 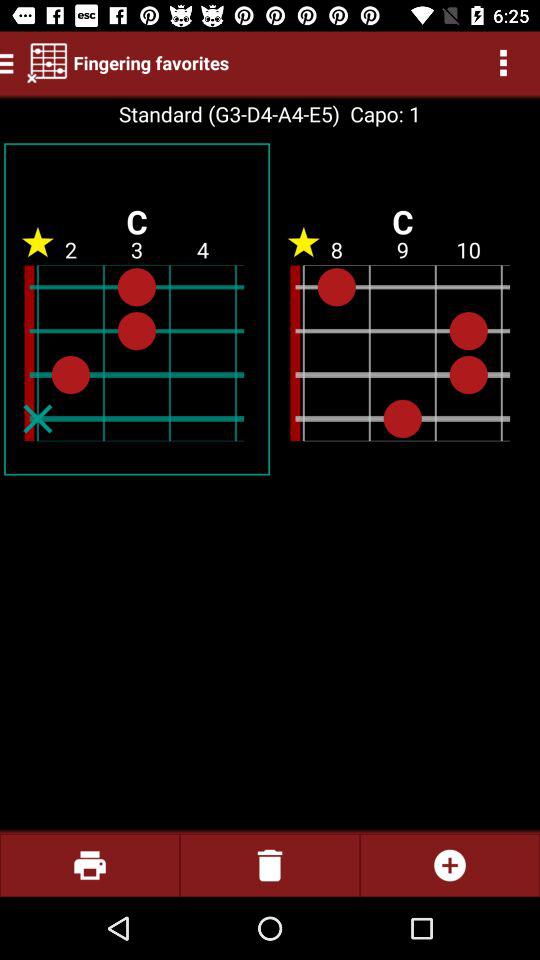 I want to click on flip to the   capo: 1 item, so click(x=380, y=114).